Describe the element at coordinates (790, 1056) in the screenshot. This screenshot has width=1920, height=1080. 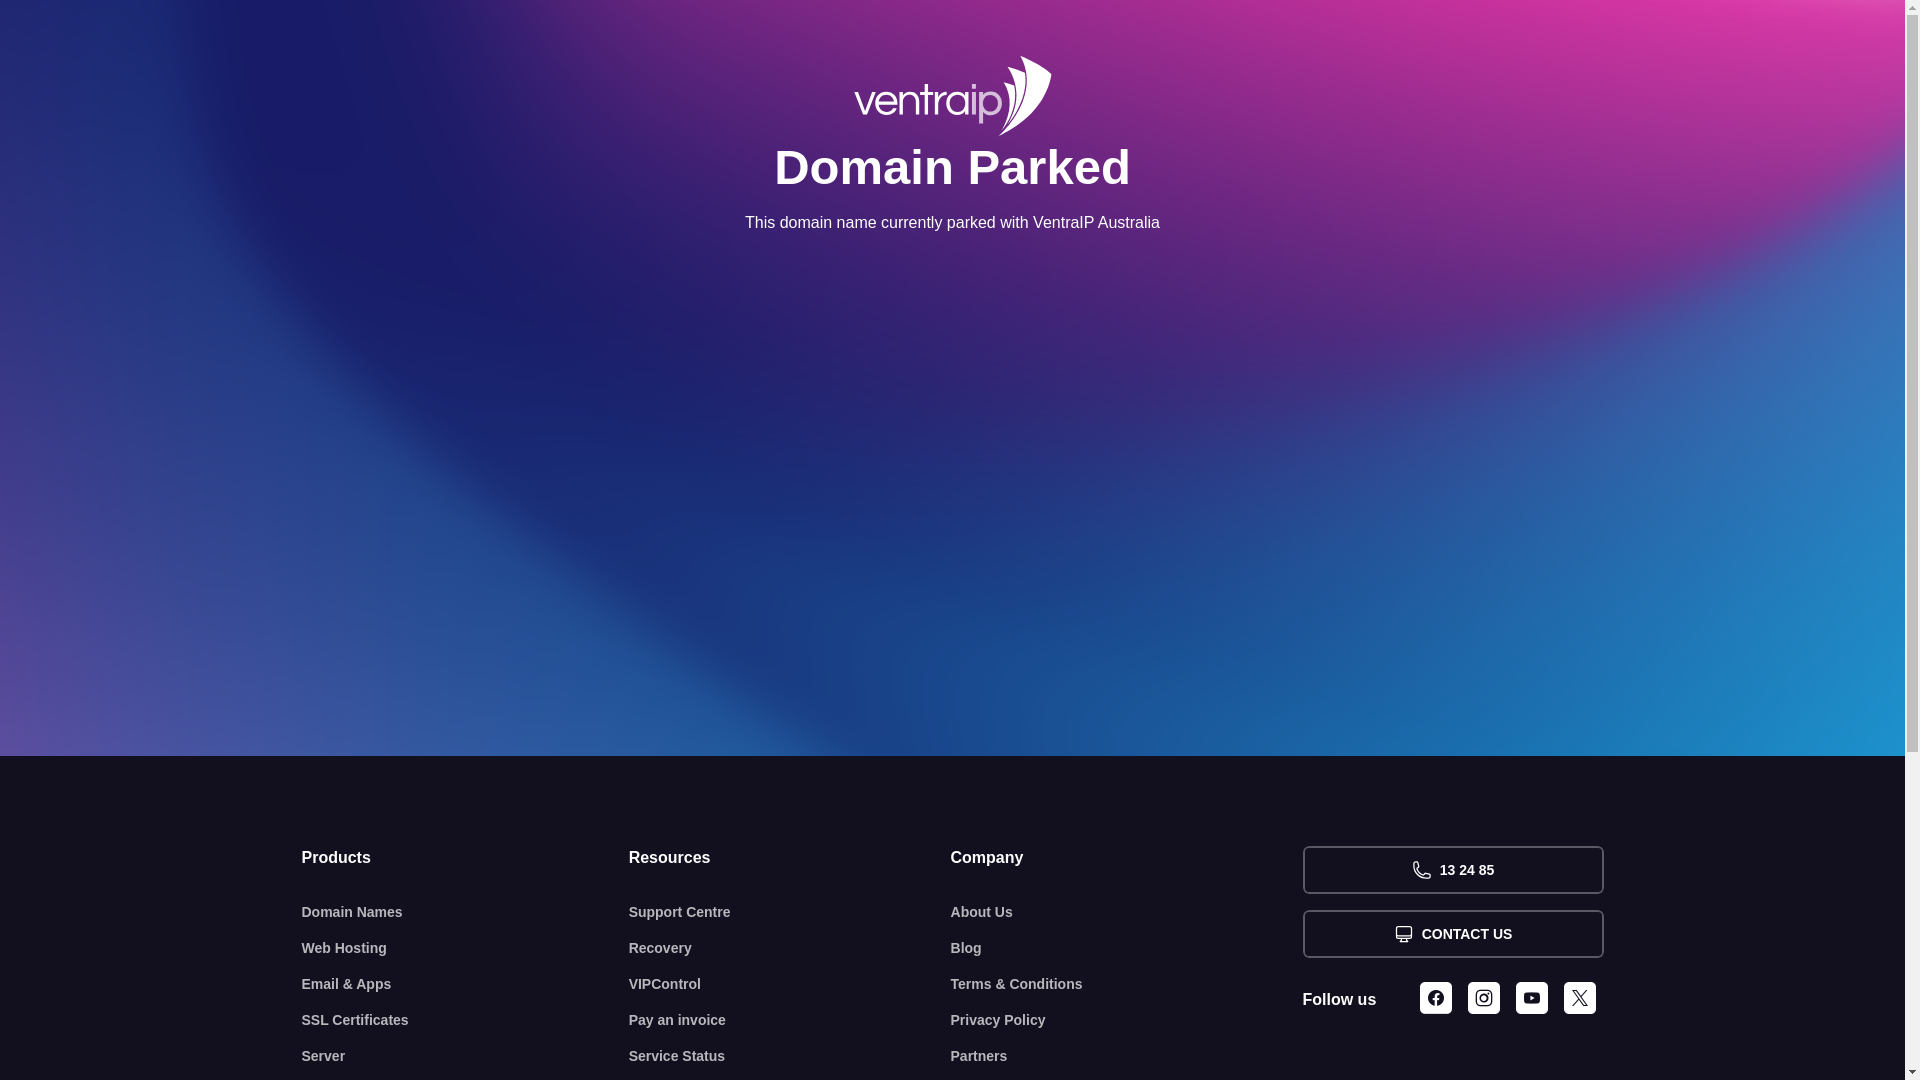
I see `Service Status` at that location.